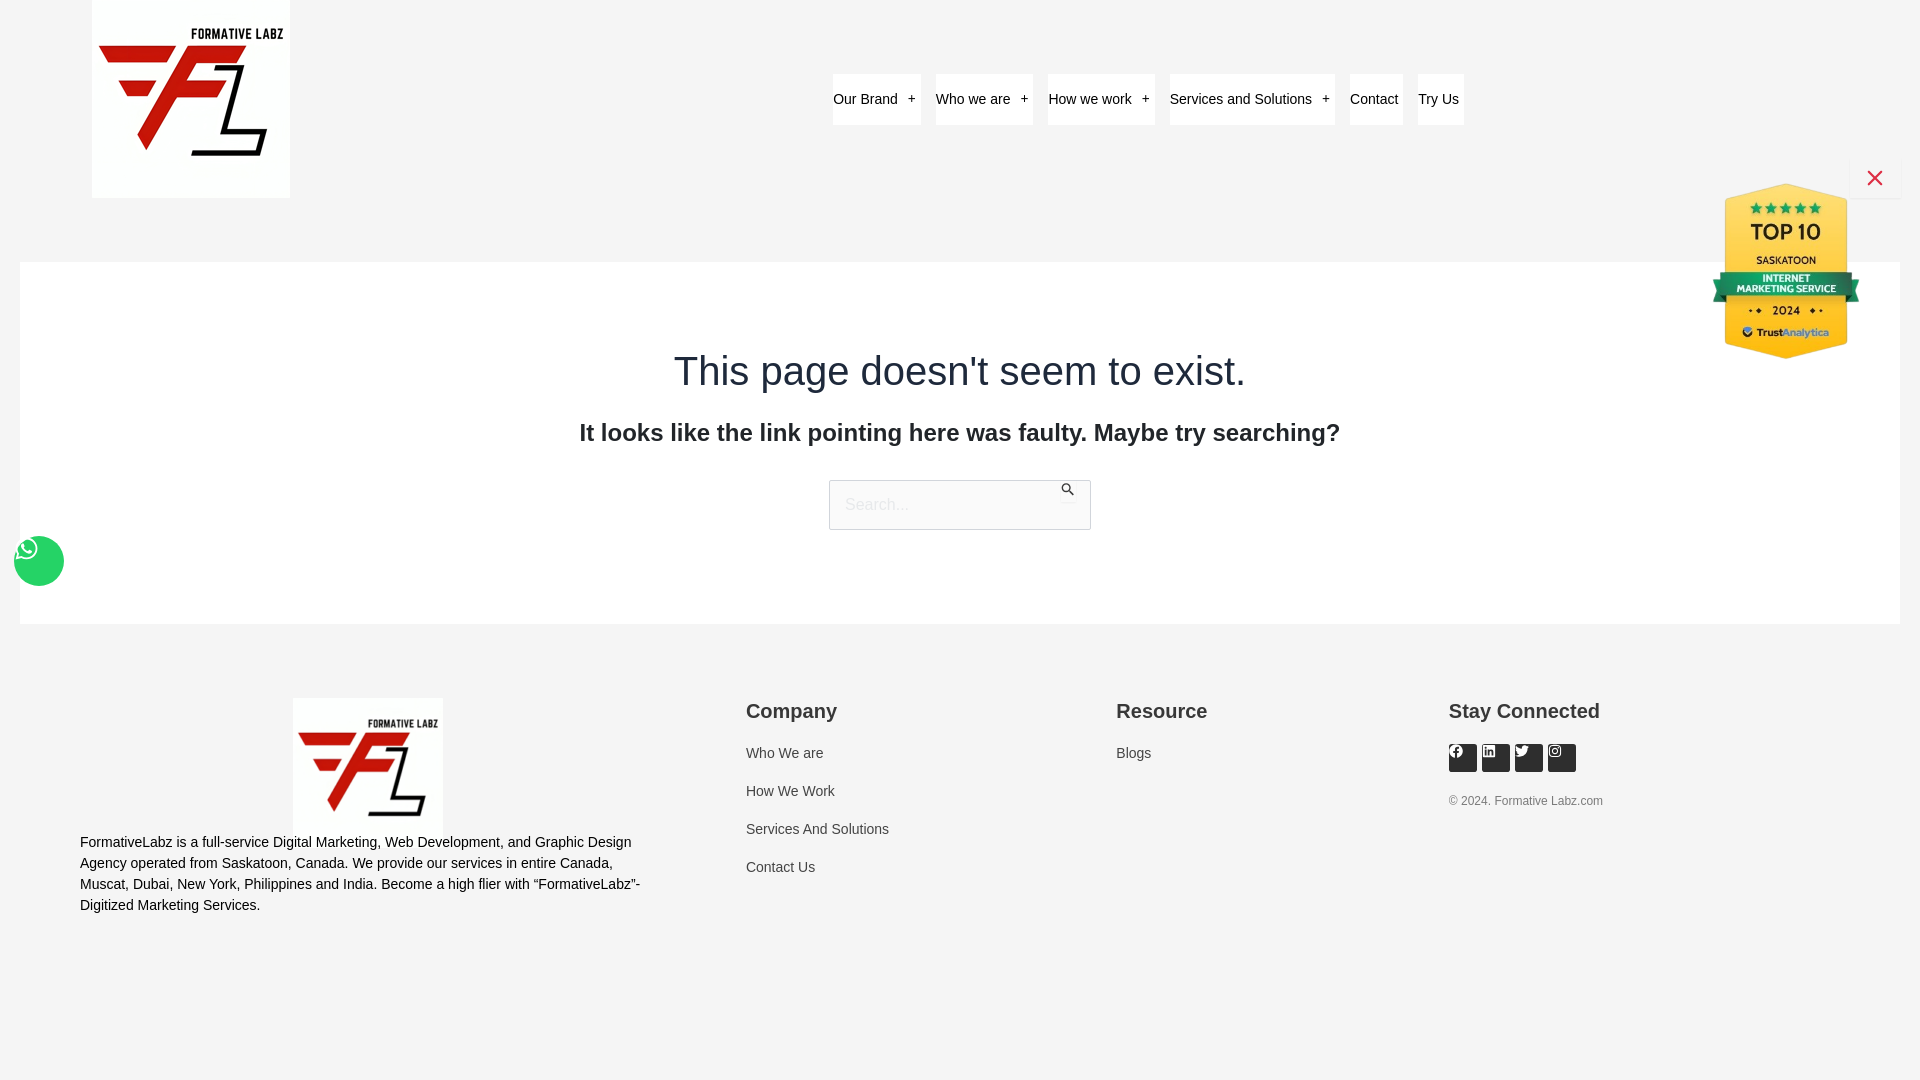  I want to click on Services and Solutions, so click(1252, 100).